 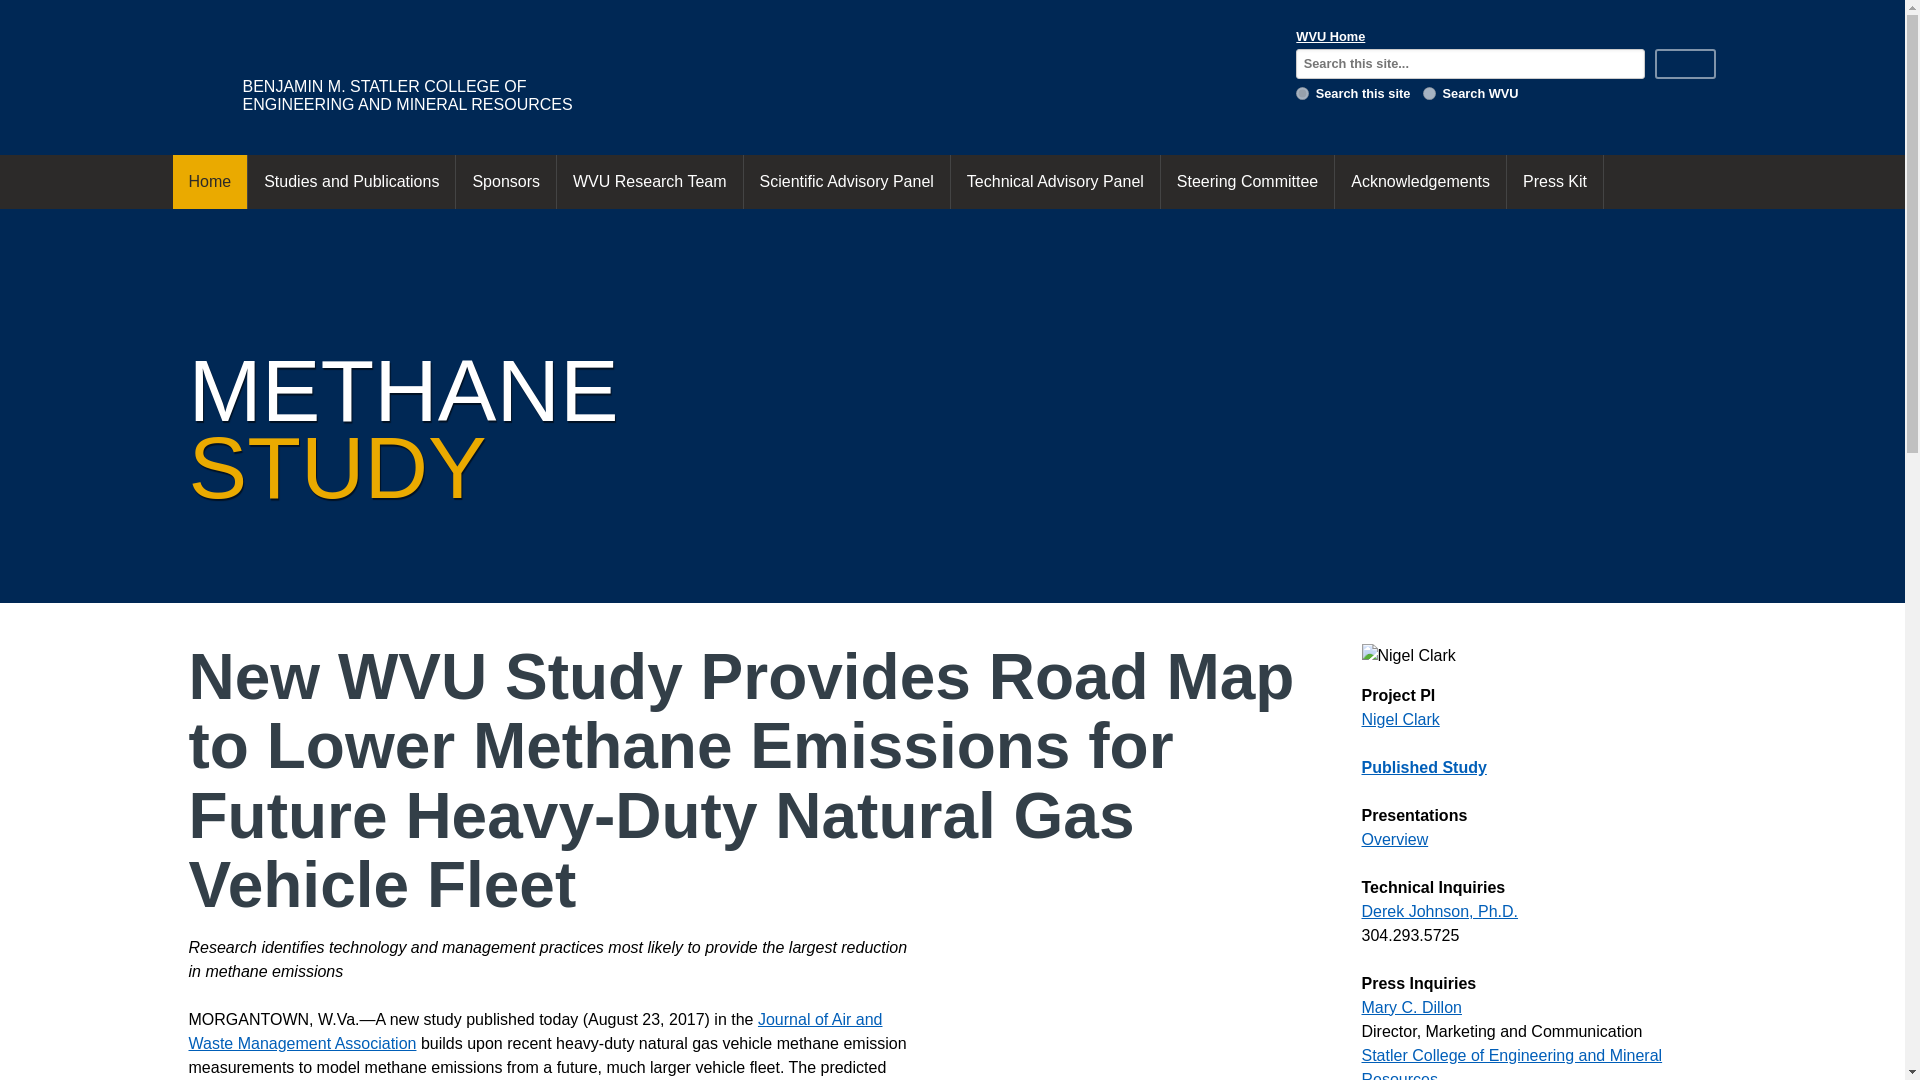 What do you see at coordinates (506, 182) in the screenshot?
I see `Sponsors` at bounding box center [506, 182].